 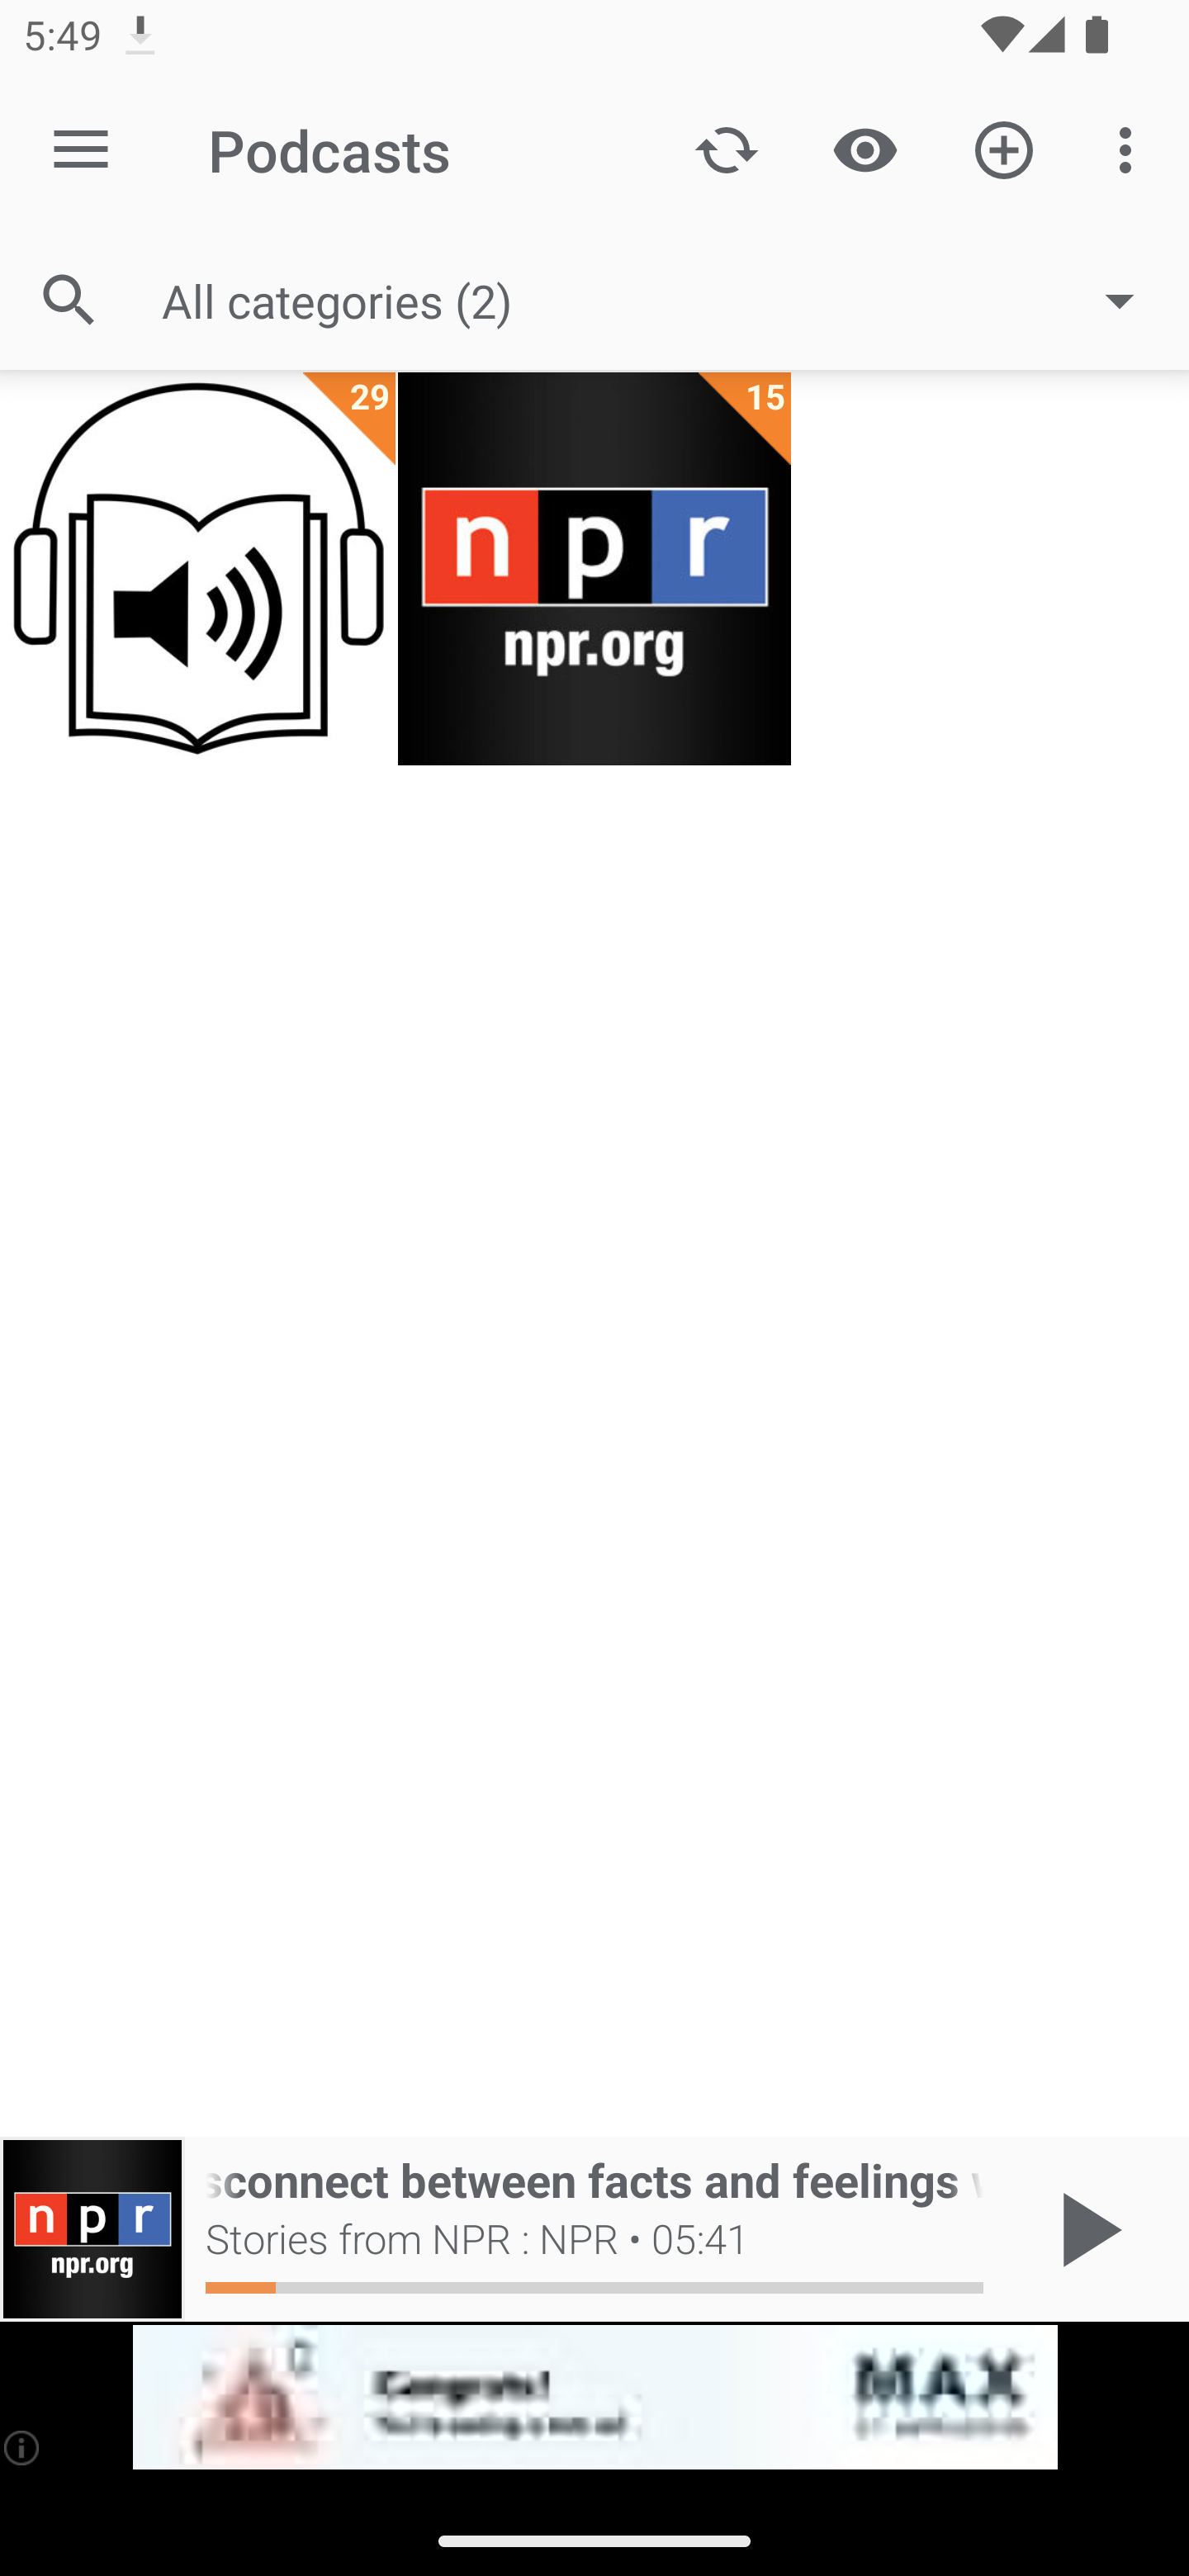 What do you see at coordinates (81, 150) in the screenshot?
I see `Open navigation sidebar` at bounding box center [81, 150].